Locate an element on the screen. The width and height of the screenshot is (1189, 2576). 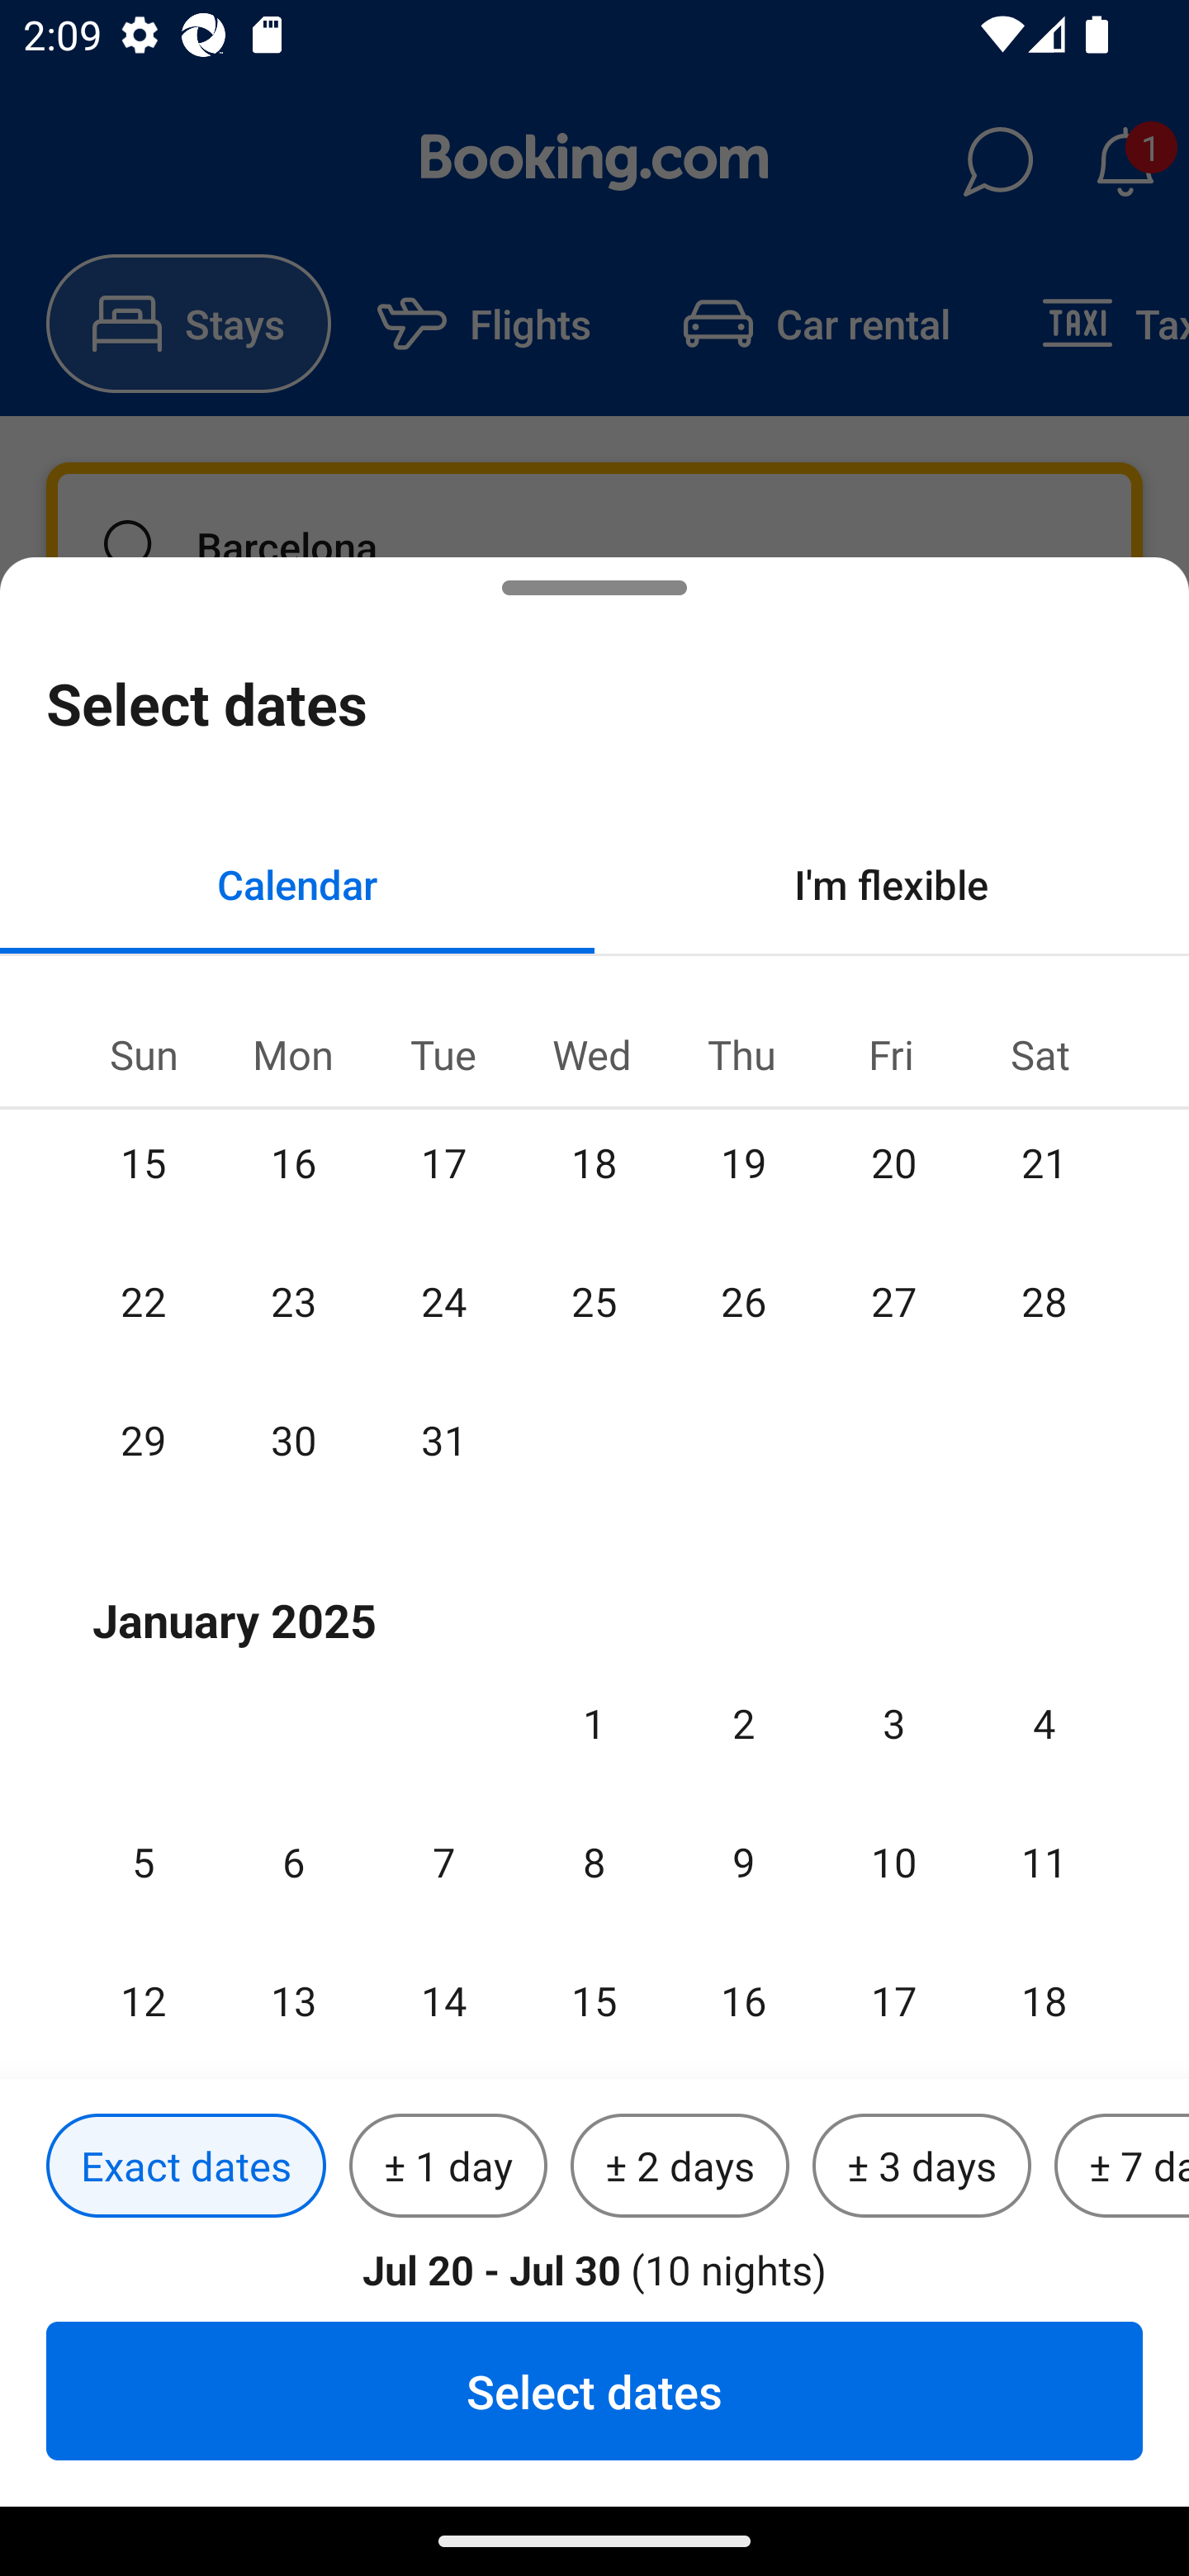
Select dates is located at coordinates (594, 2390).